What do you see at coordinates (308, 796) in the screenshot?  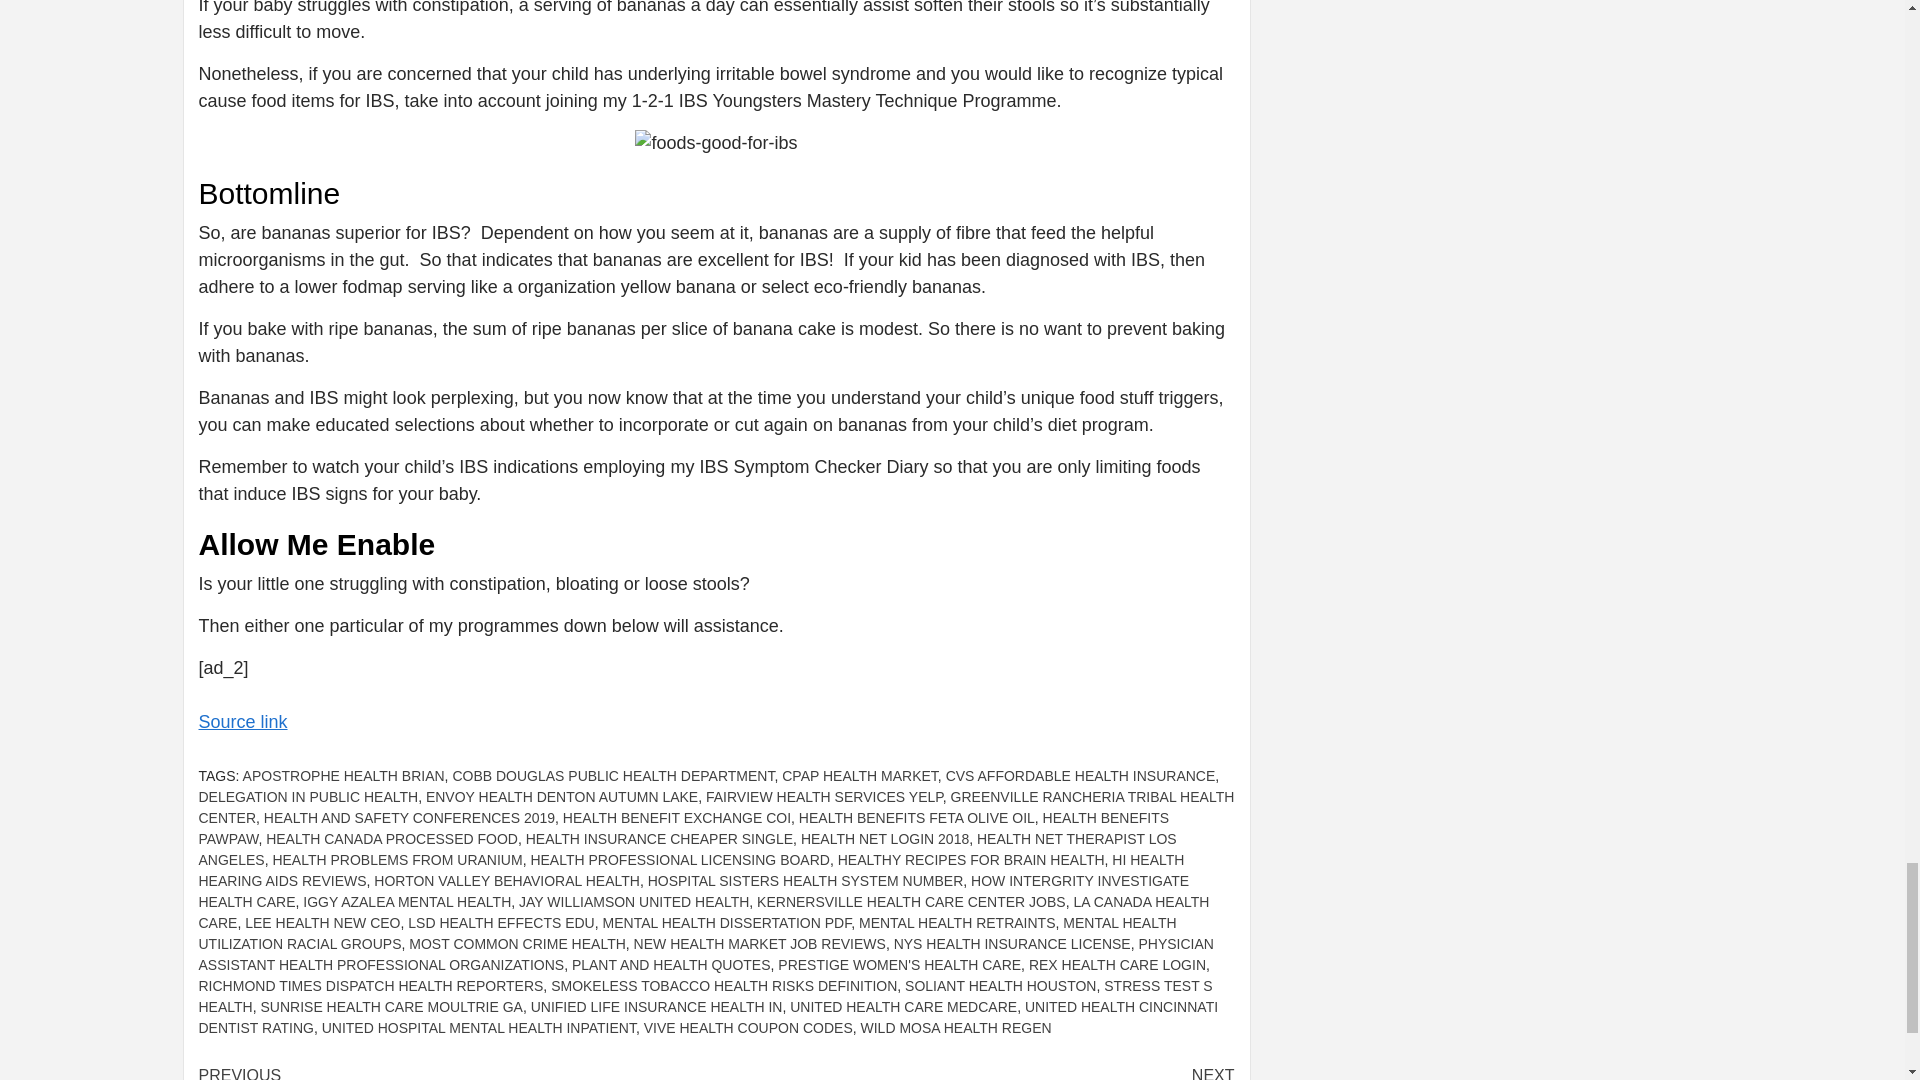 I see `DELEGATION IN PUBLIC HEALTH` at bounding box center [308, 796].